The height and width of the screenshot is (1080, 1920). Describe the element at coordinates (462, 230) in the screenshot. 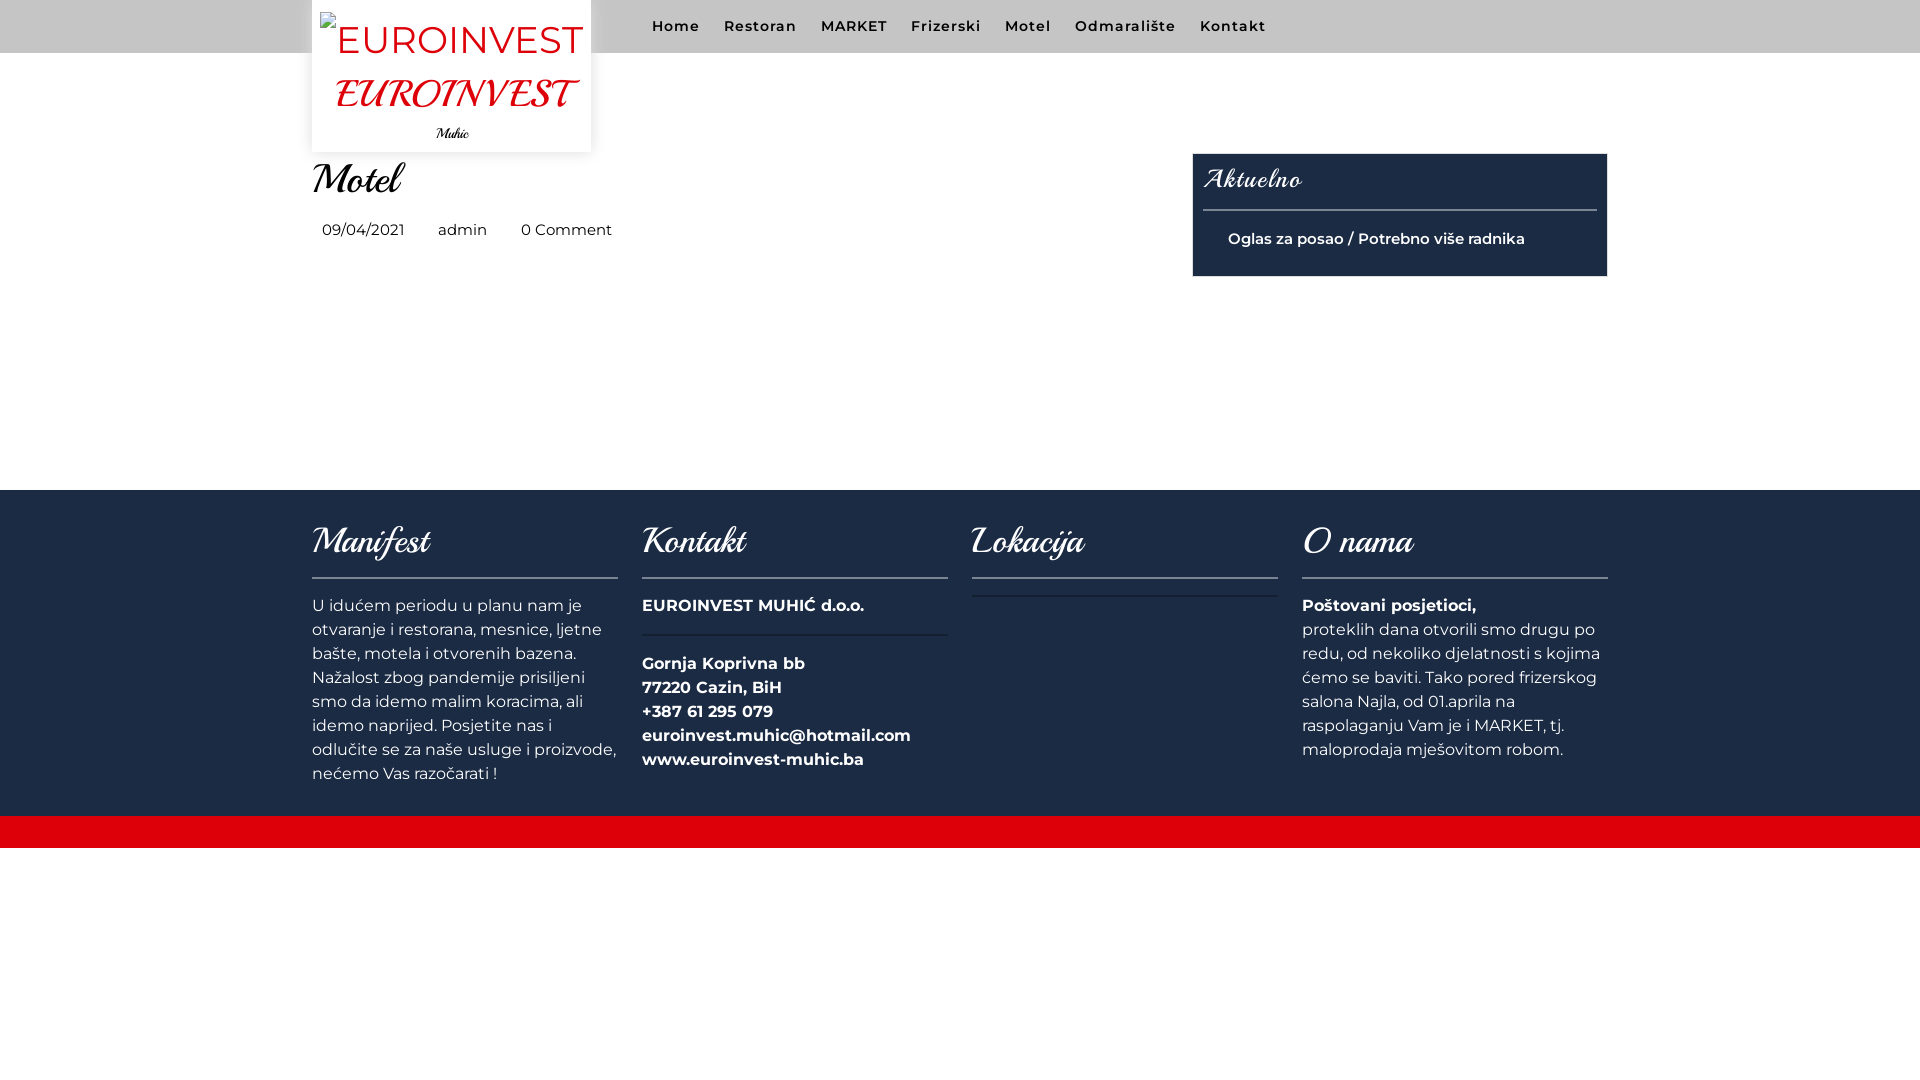

I see `admin` at that location.